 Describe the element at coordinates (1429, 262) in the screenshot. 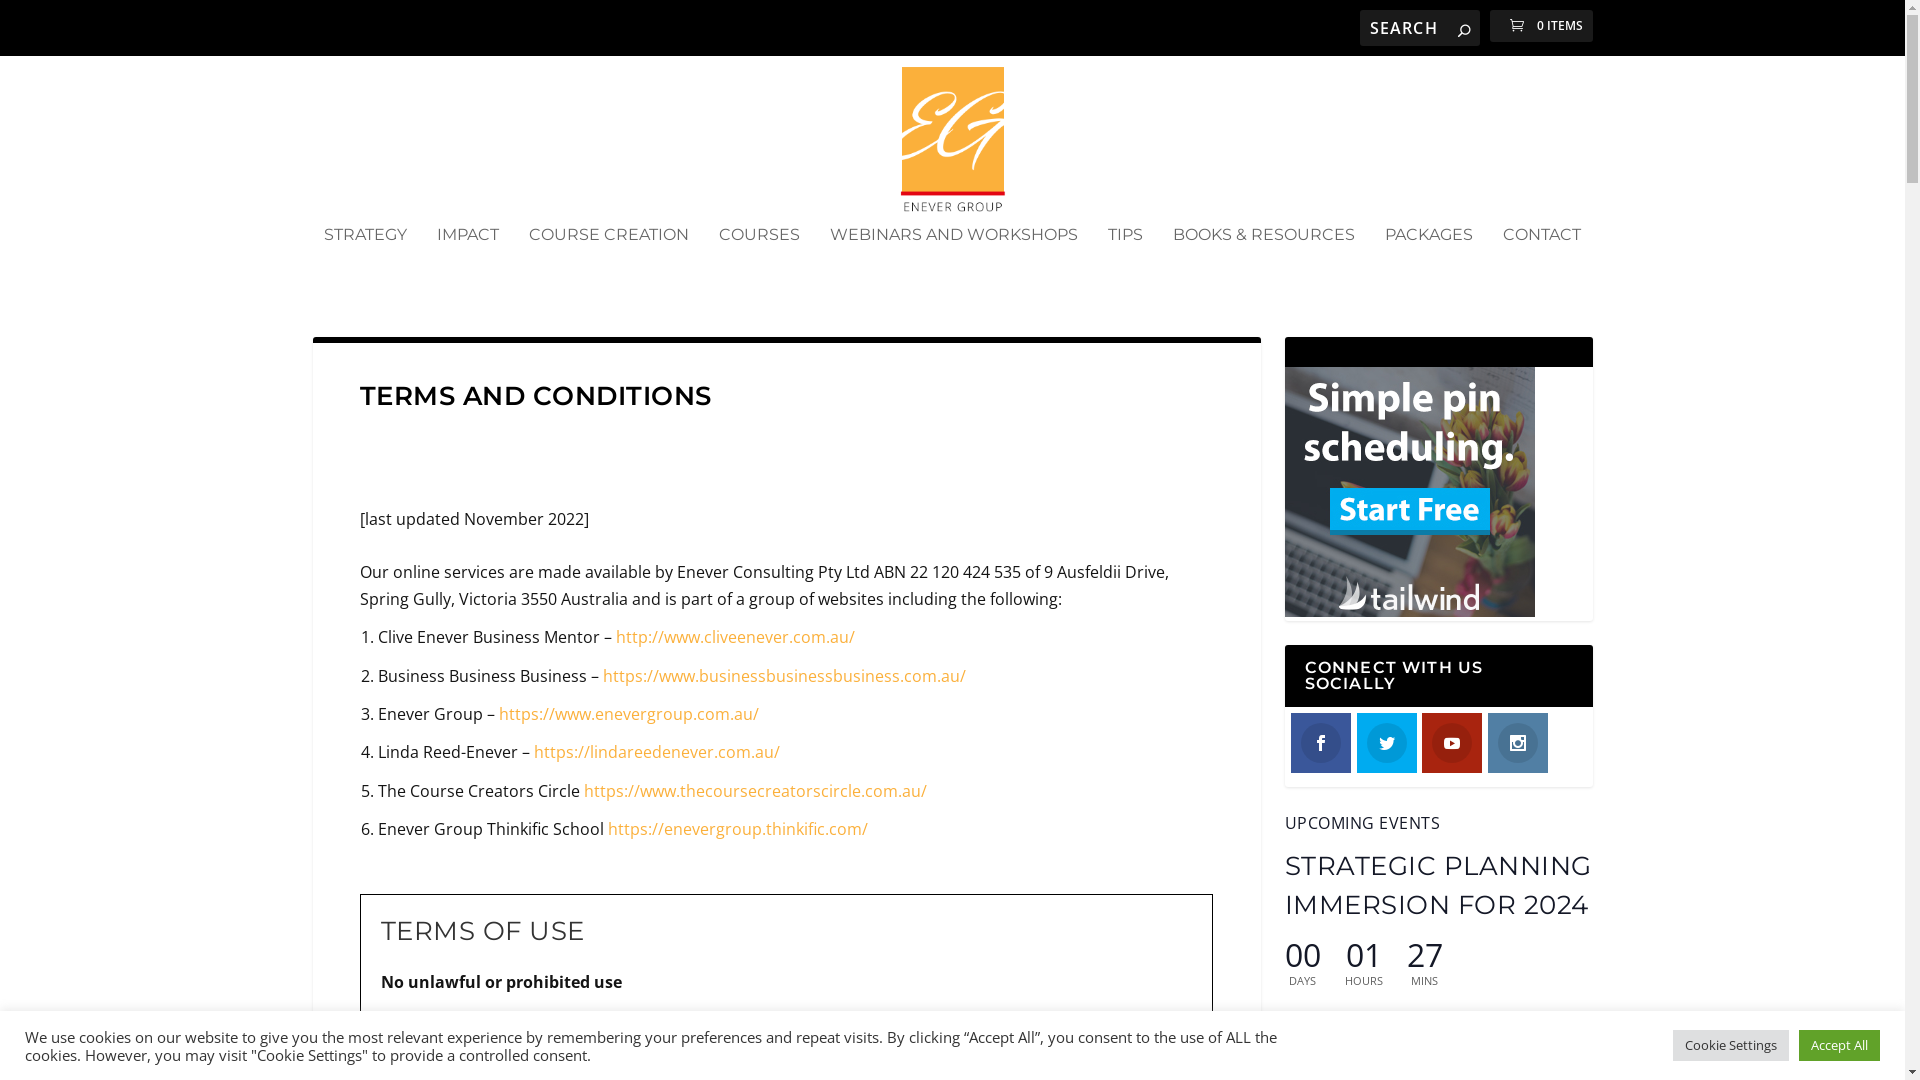

I see `PACKAGES` at that location.